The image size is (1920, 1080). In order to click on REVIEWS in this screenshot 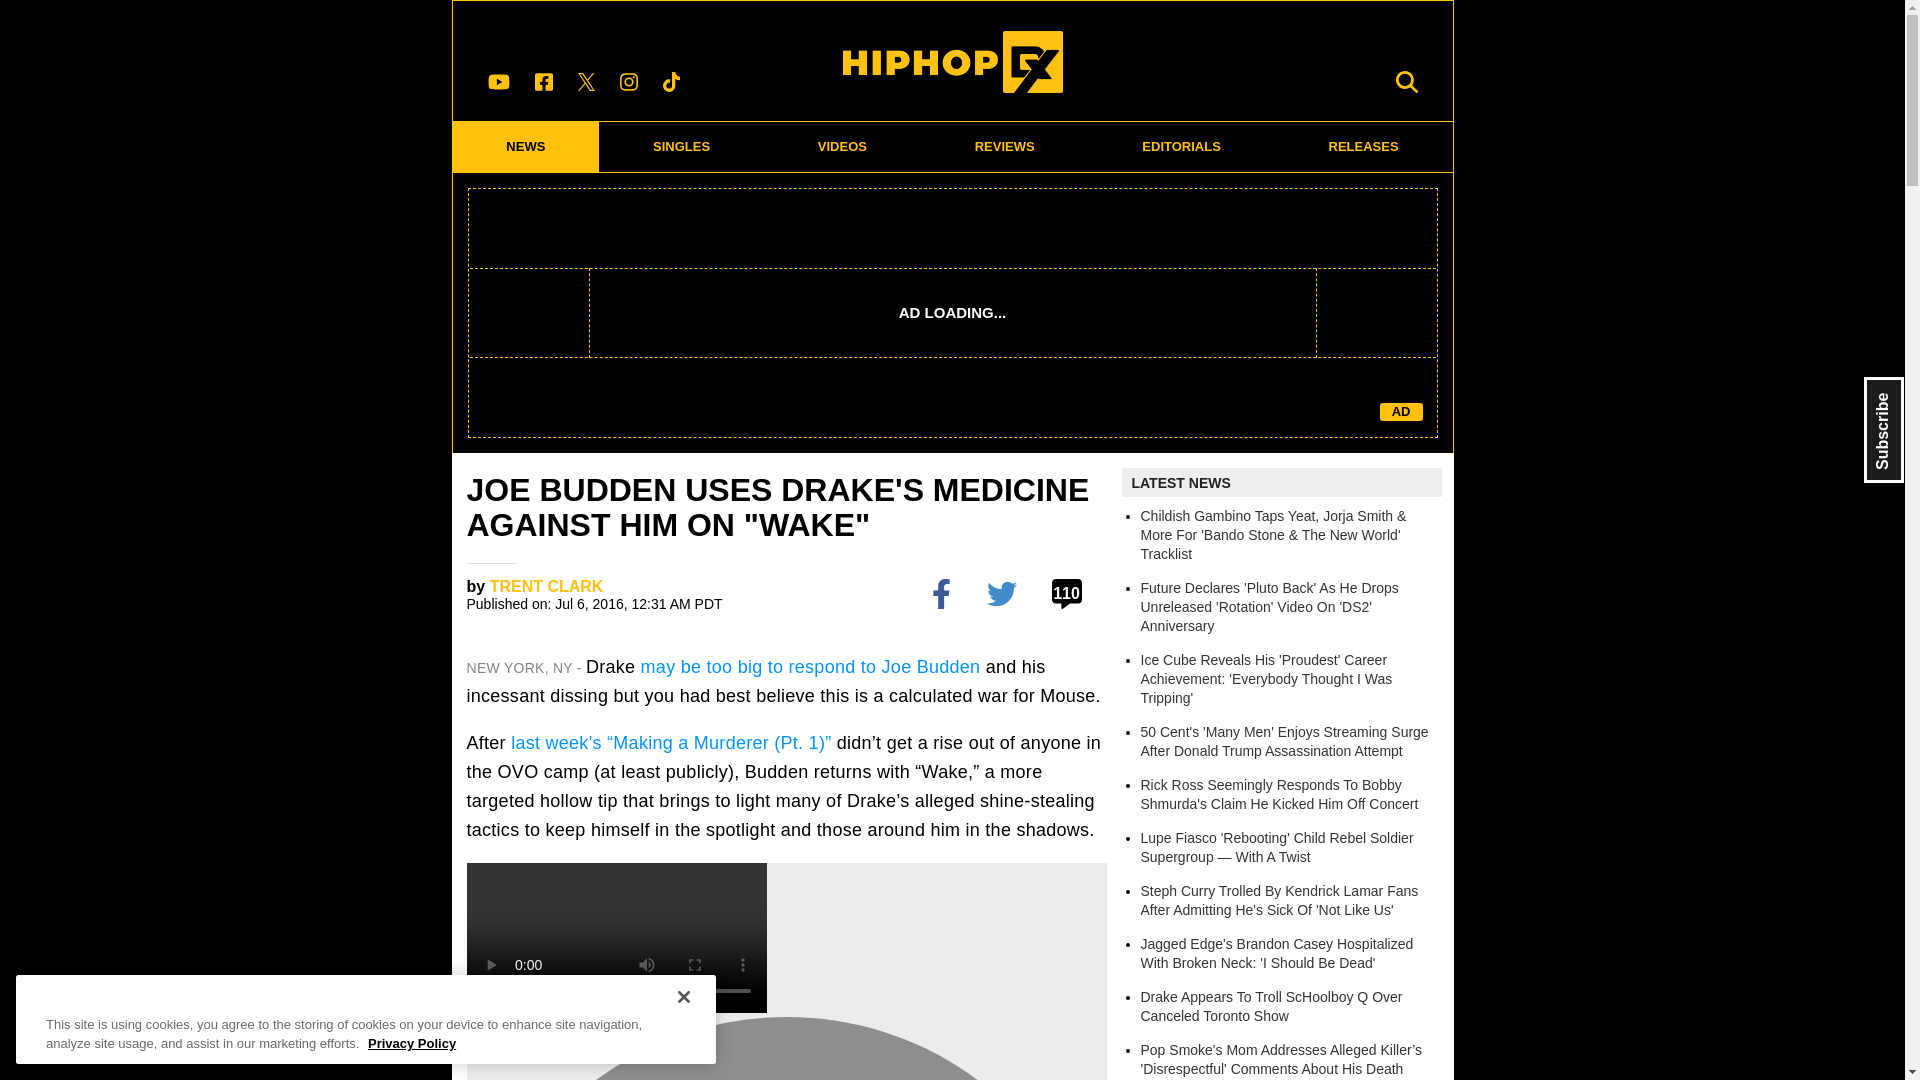, I will do `click(1004, 146)`.